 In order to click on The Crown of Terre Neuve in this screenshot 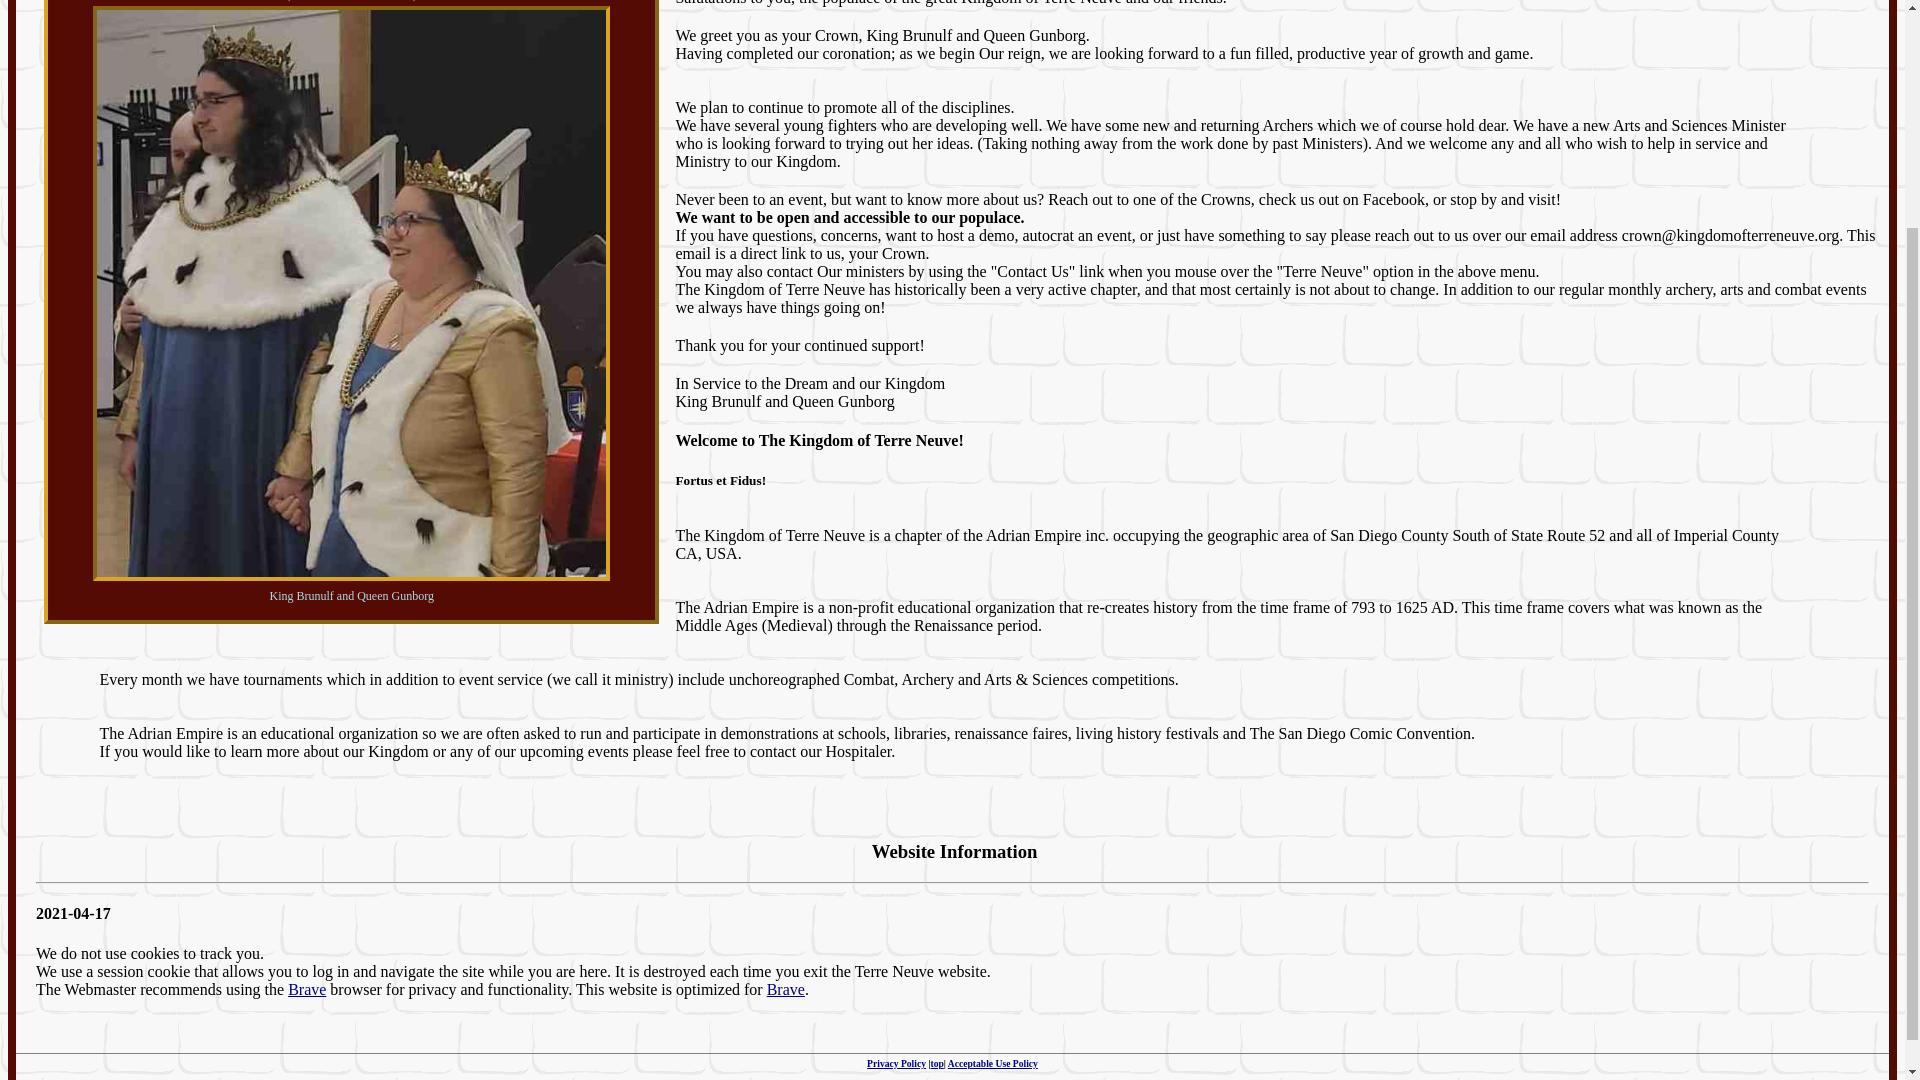, I will do `click(258, 2)`.